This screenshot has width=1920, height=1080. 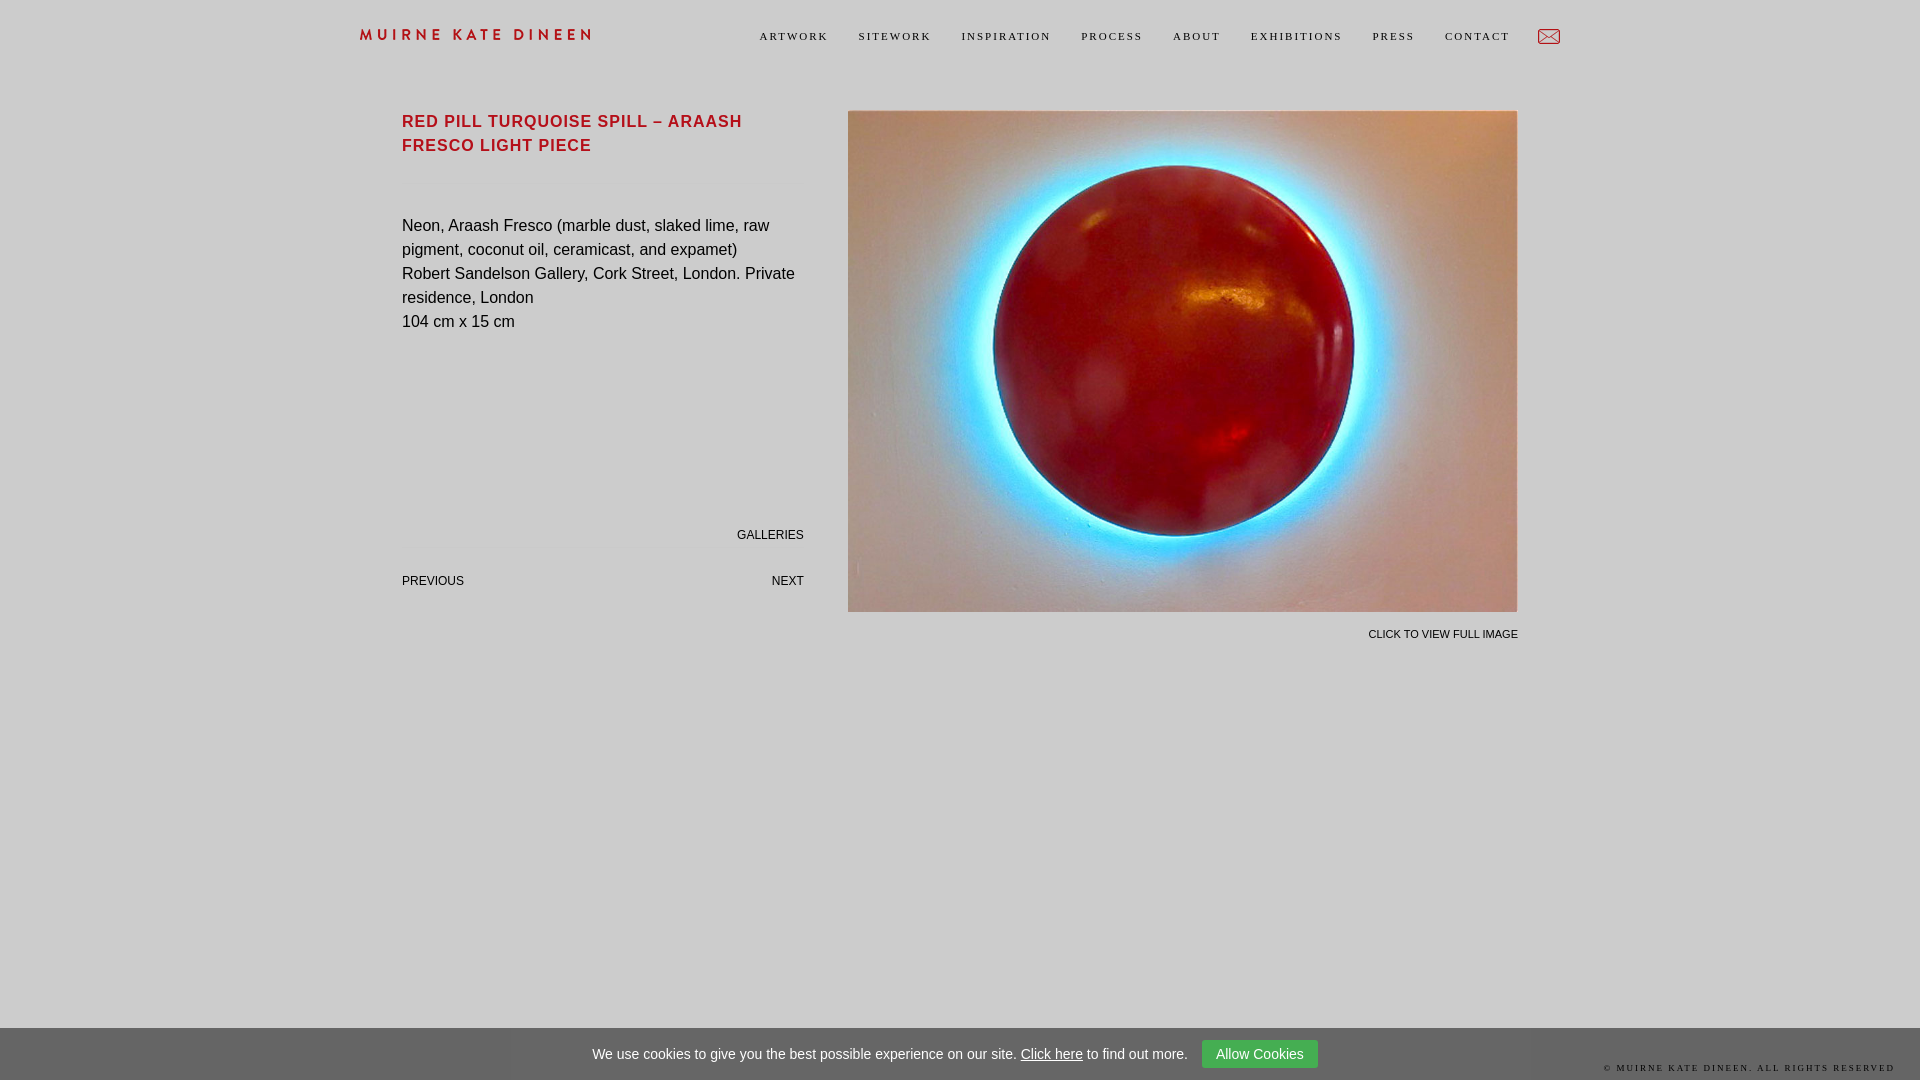 I want to click on PROCESS, so click(x=1111, y=36).